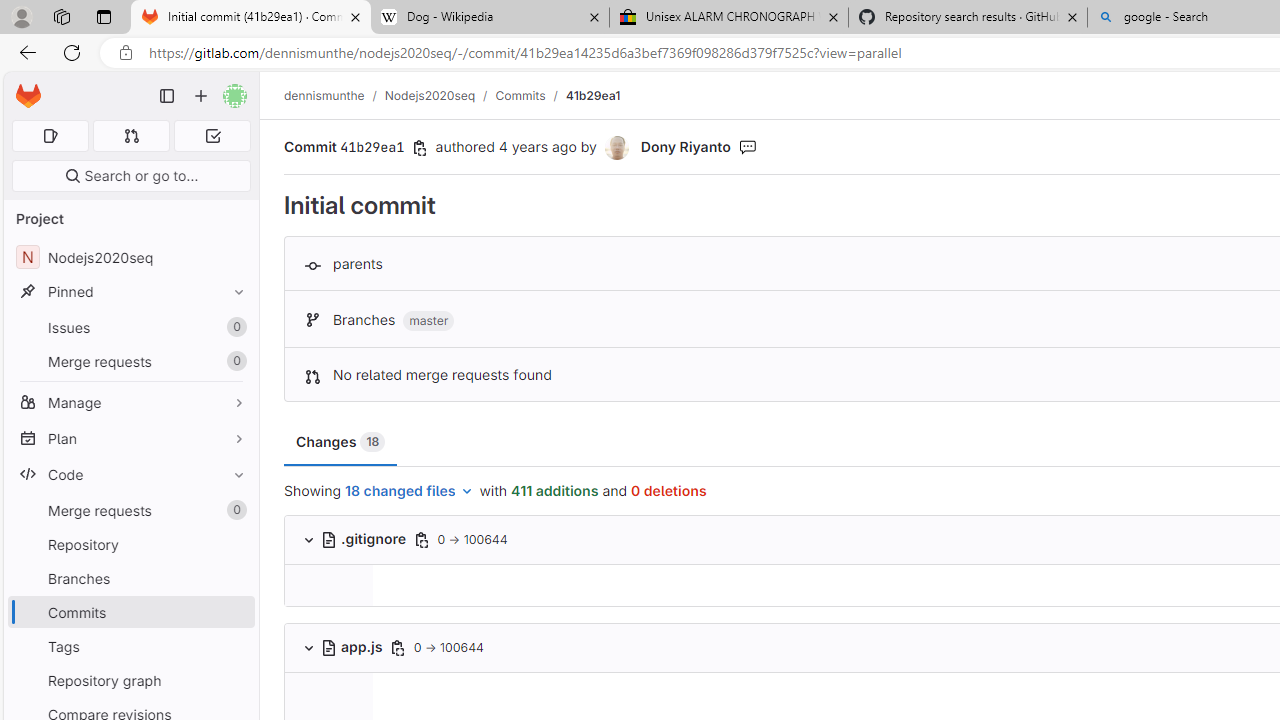 This screenshot has height=720, width=1280. I want to click on Code, so click(130, 474).